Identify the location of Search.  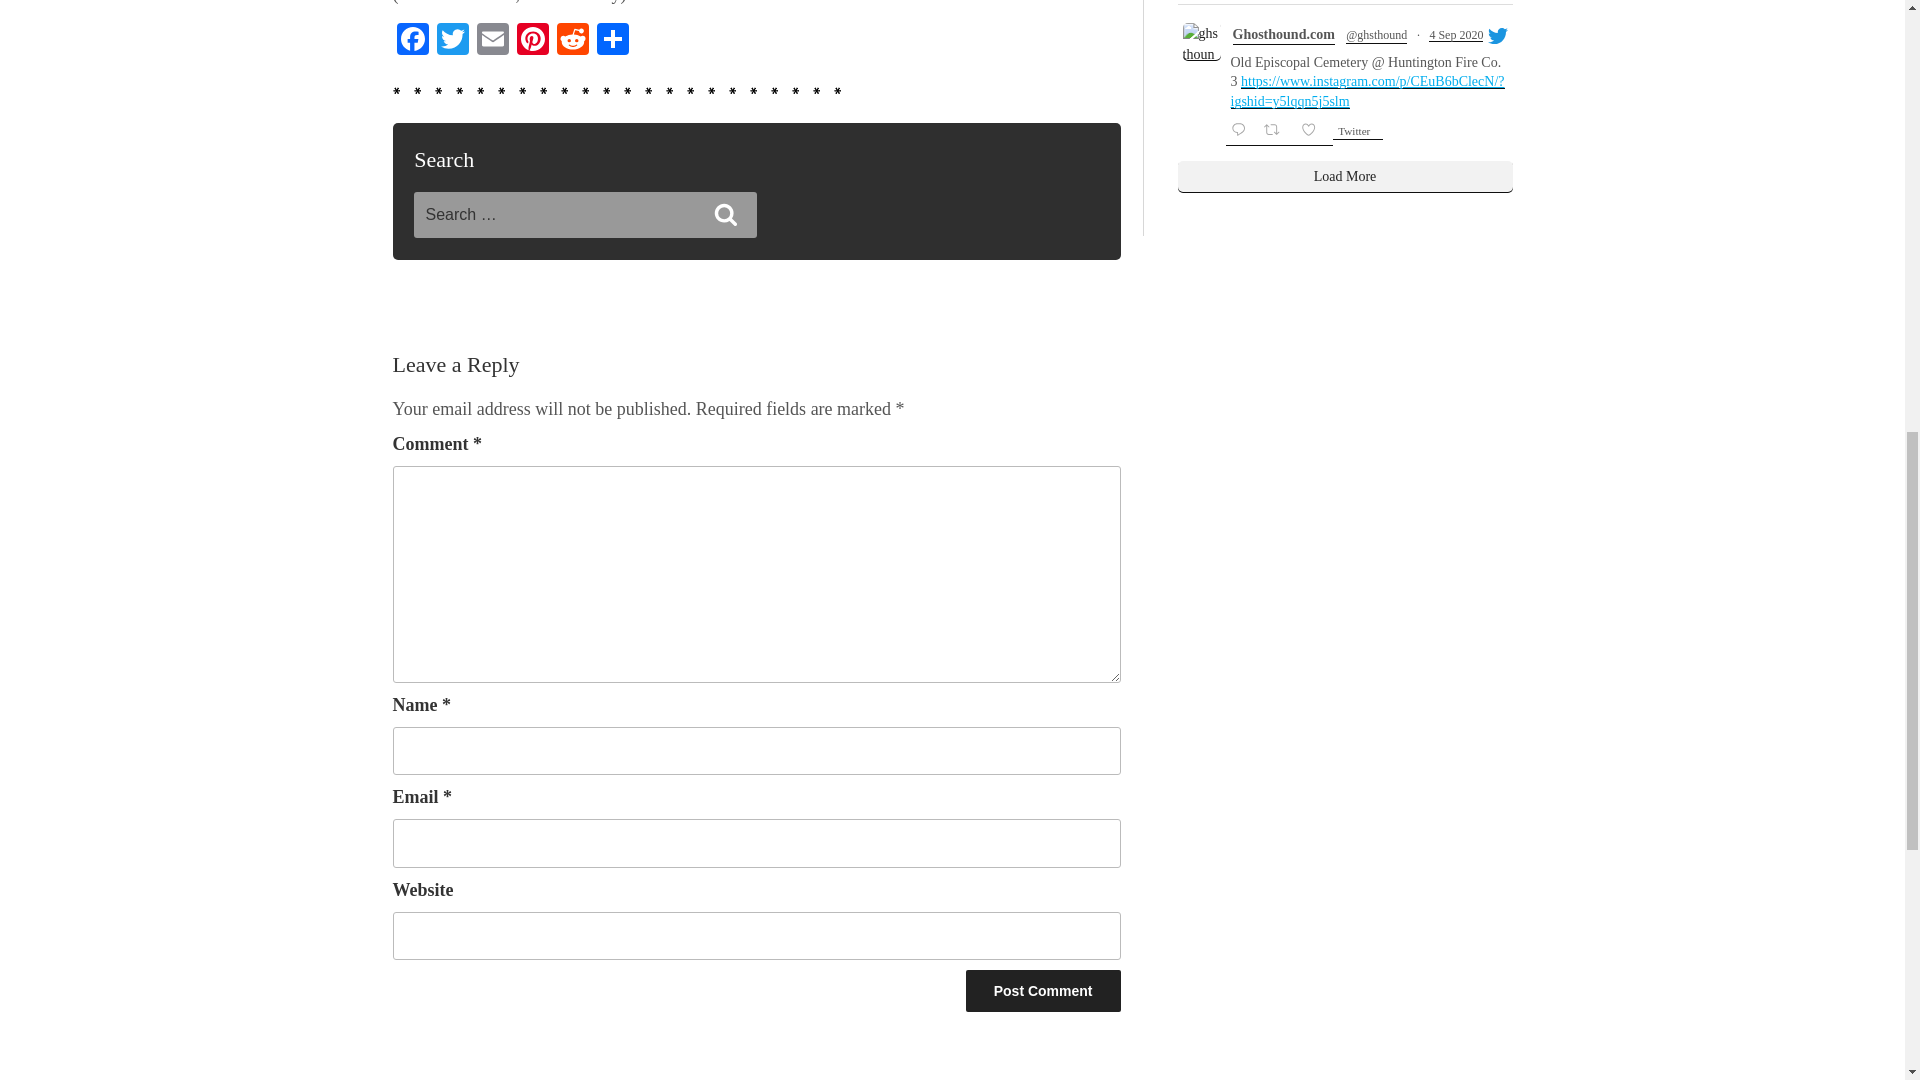
(726, 215).